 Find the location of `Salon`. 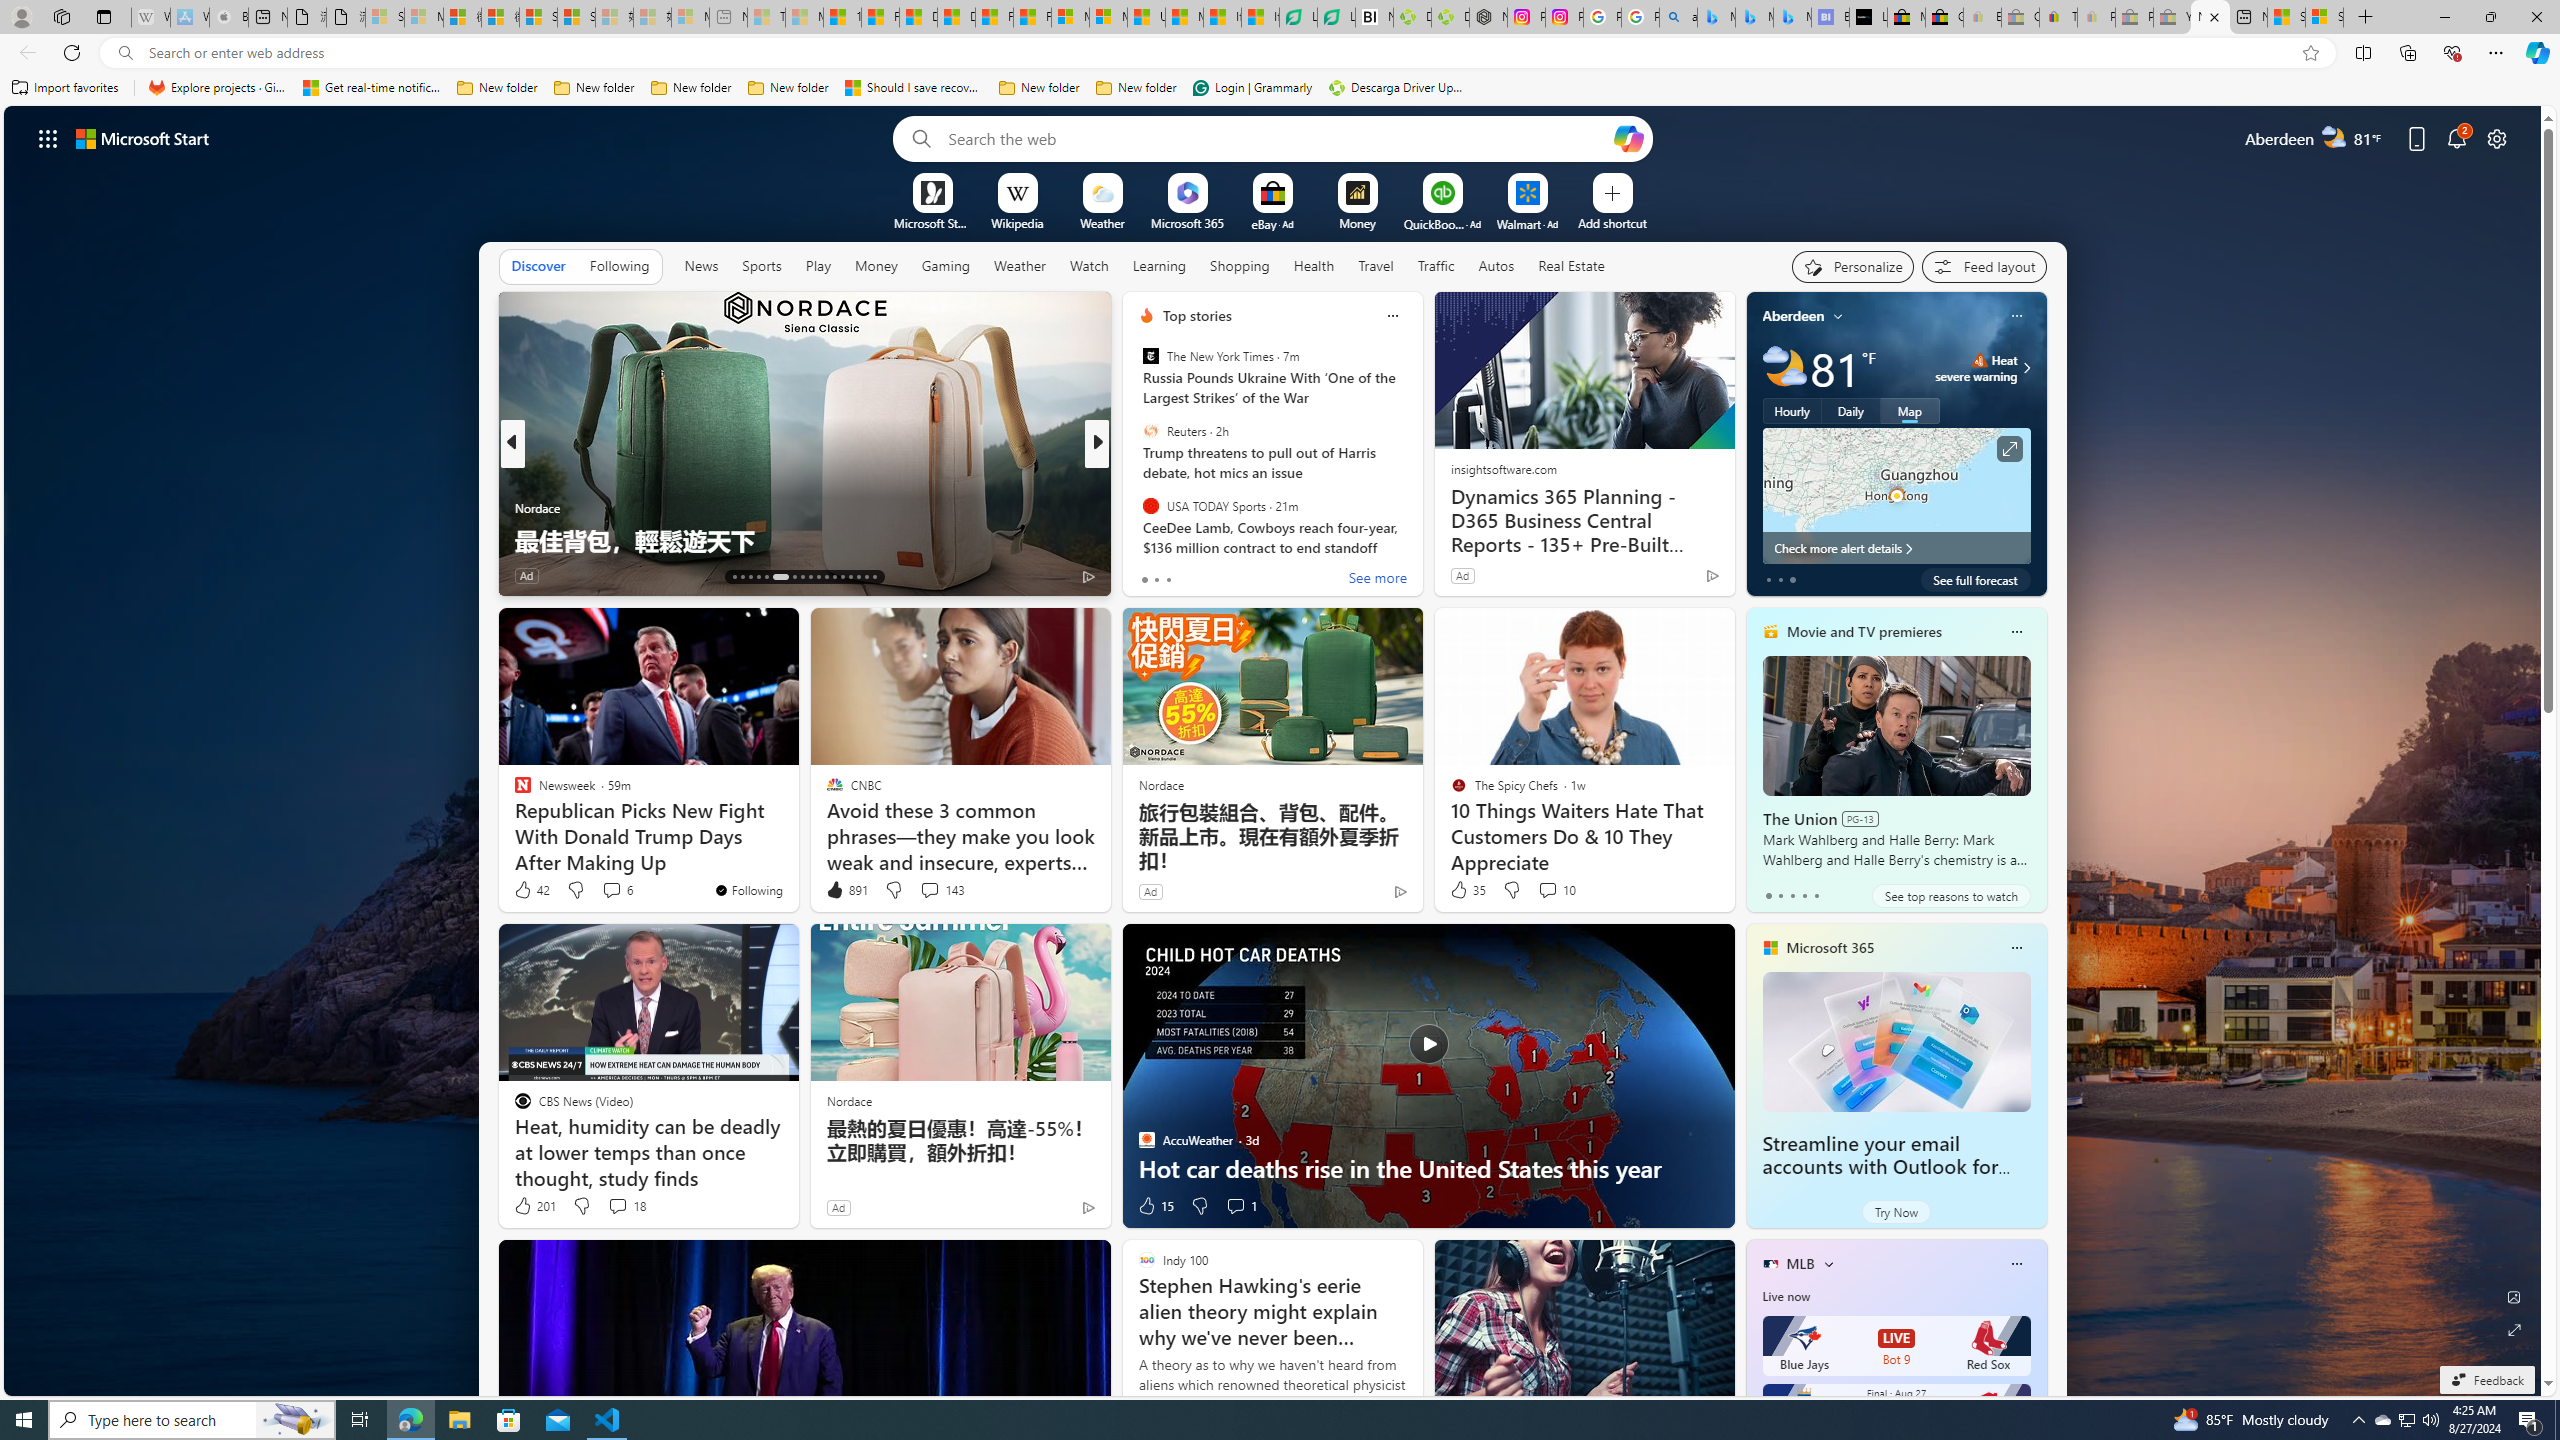

Salon is located at coordinates (1137, 476).